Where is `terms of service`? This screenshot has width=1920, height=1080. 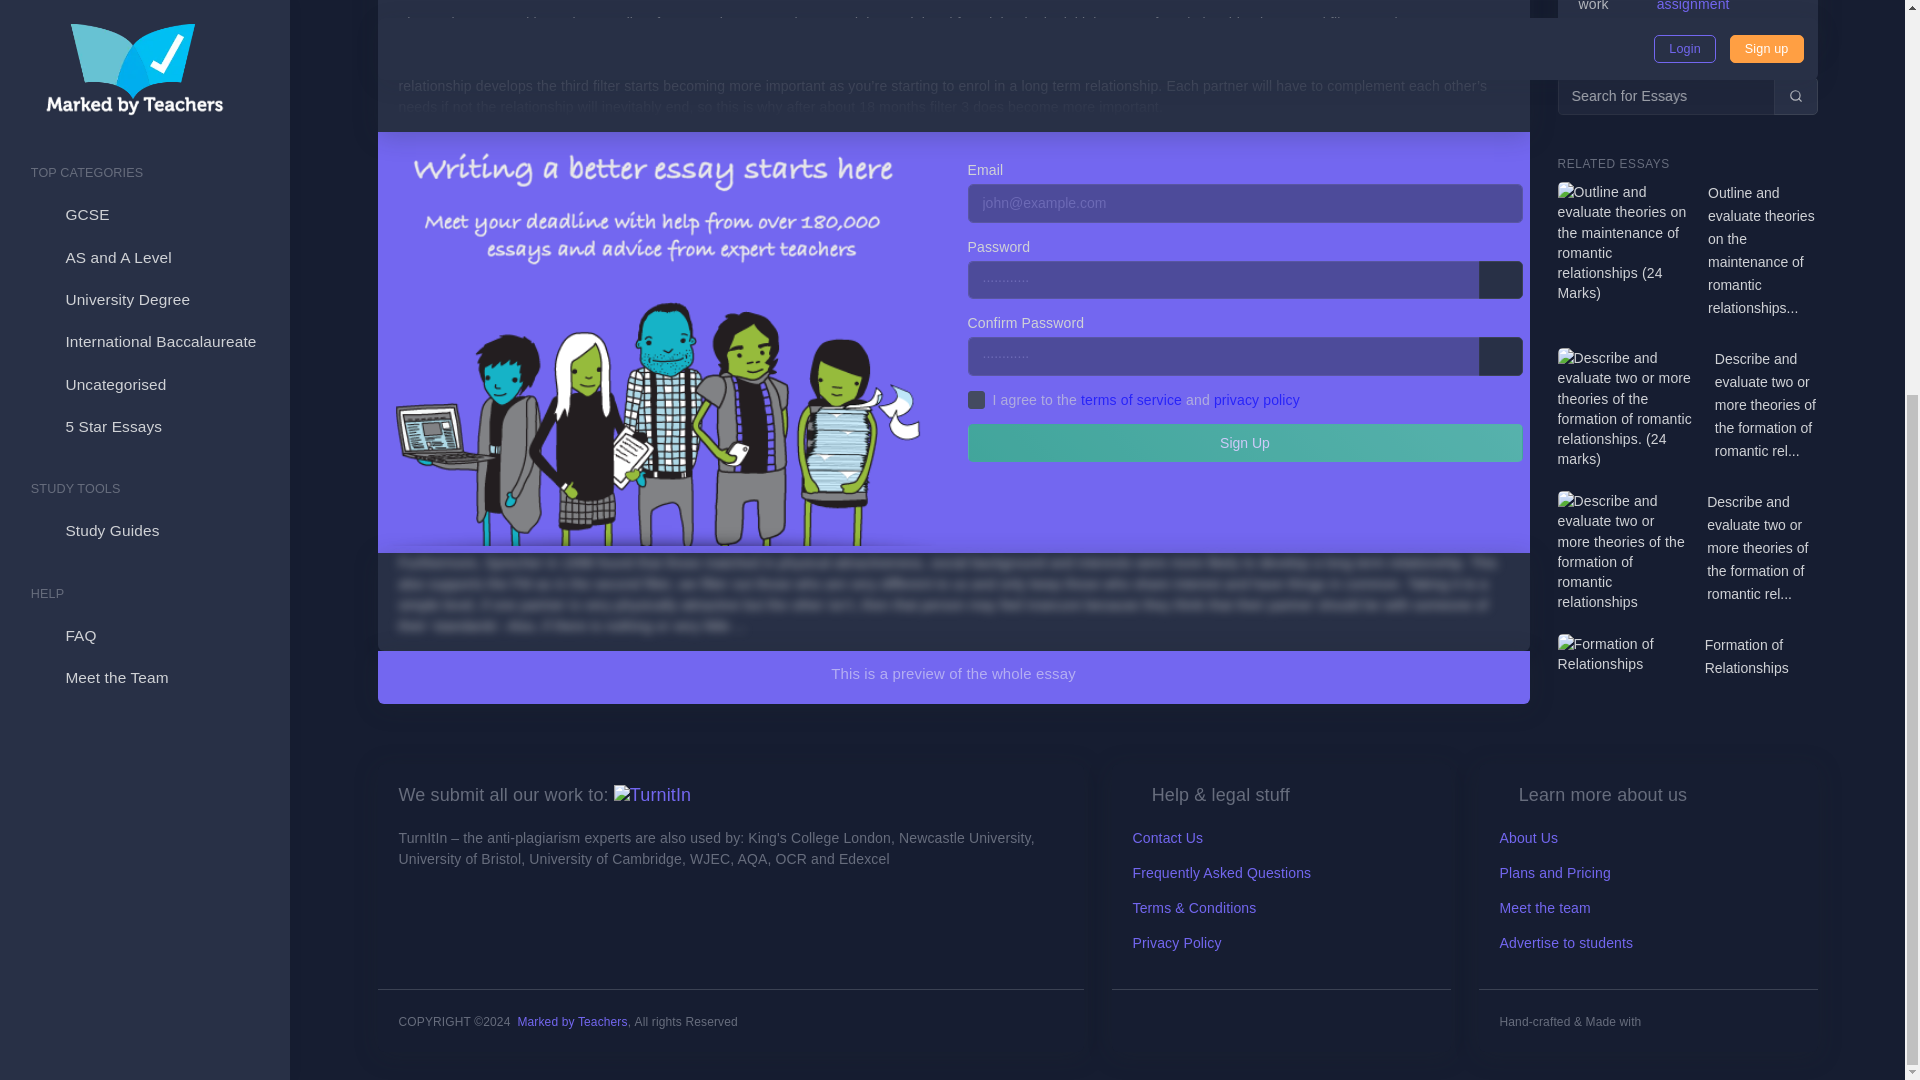 terms of service is located at coordinates (1131, 400).